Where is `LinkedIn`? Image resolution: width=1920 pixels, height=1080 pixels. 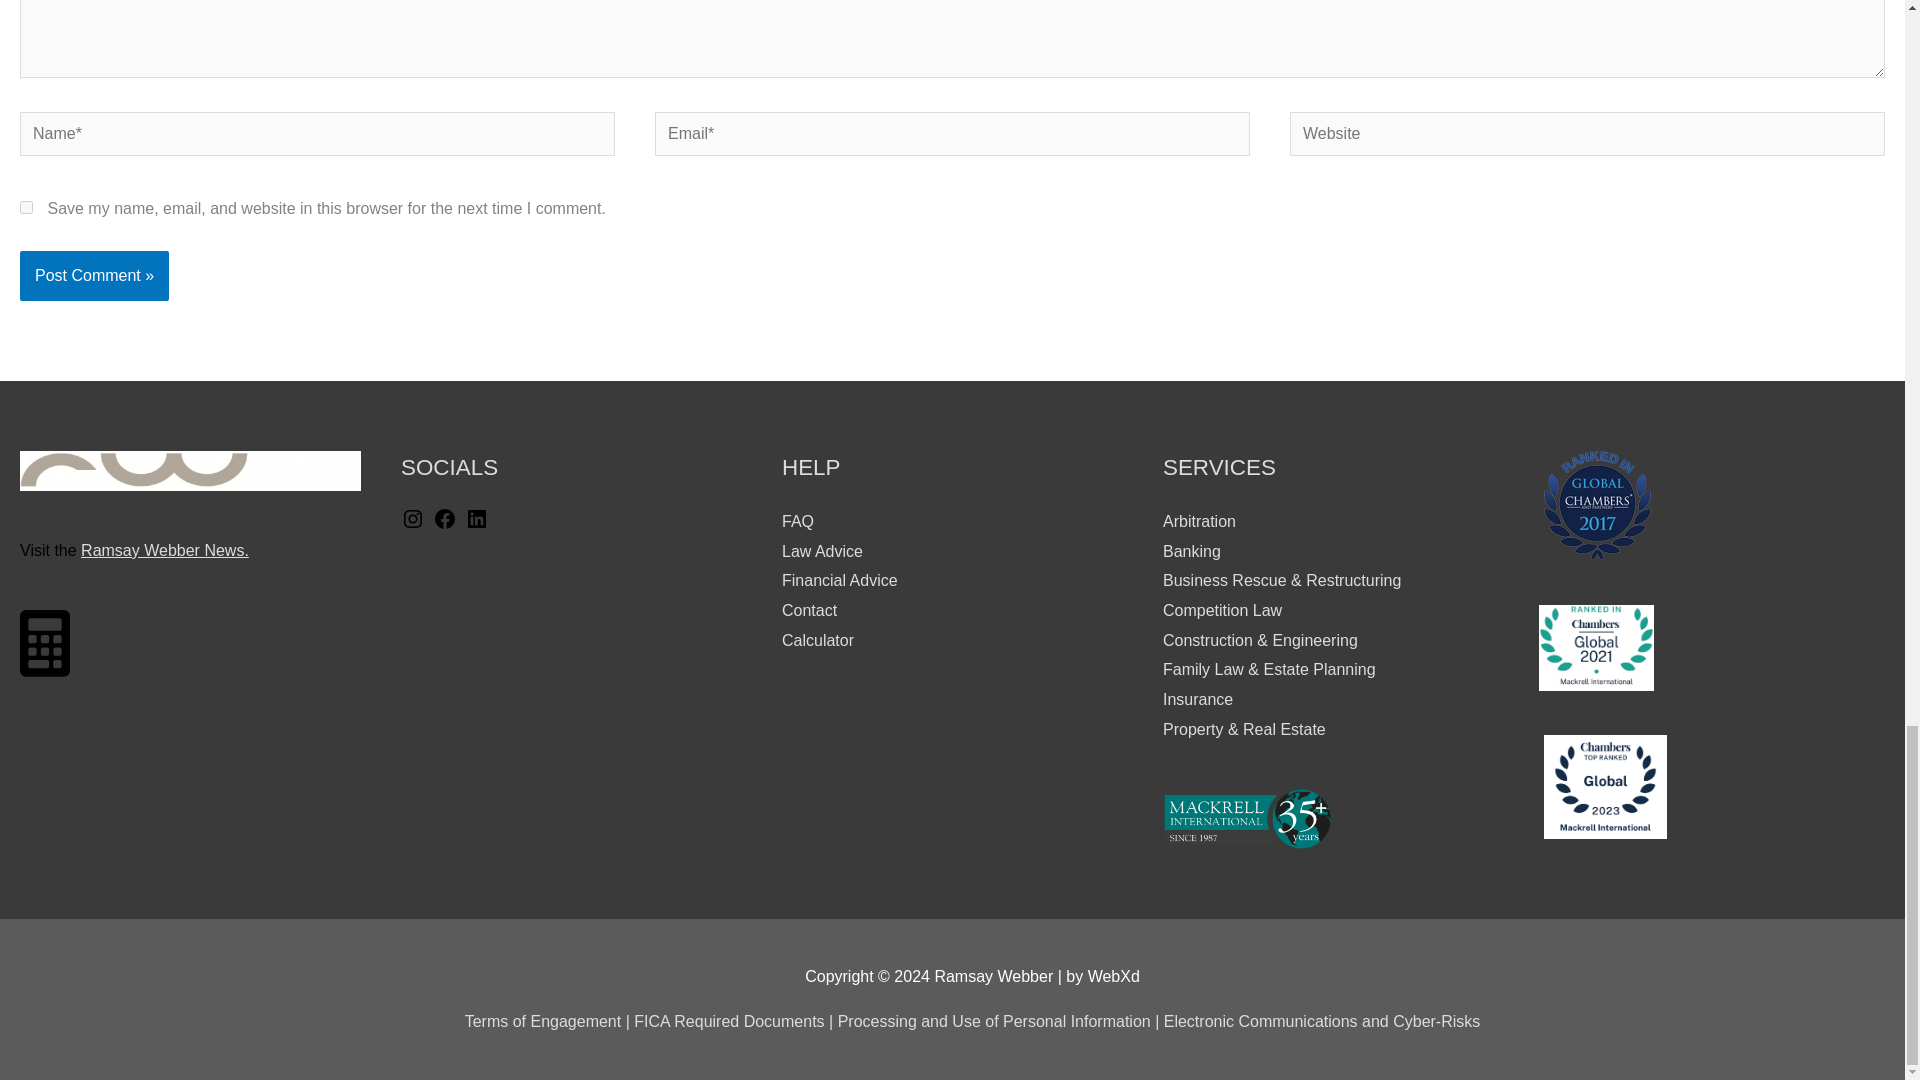
LinkedIn is located at coordinates (476, 525).